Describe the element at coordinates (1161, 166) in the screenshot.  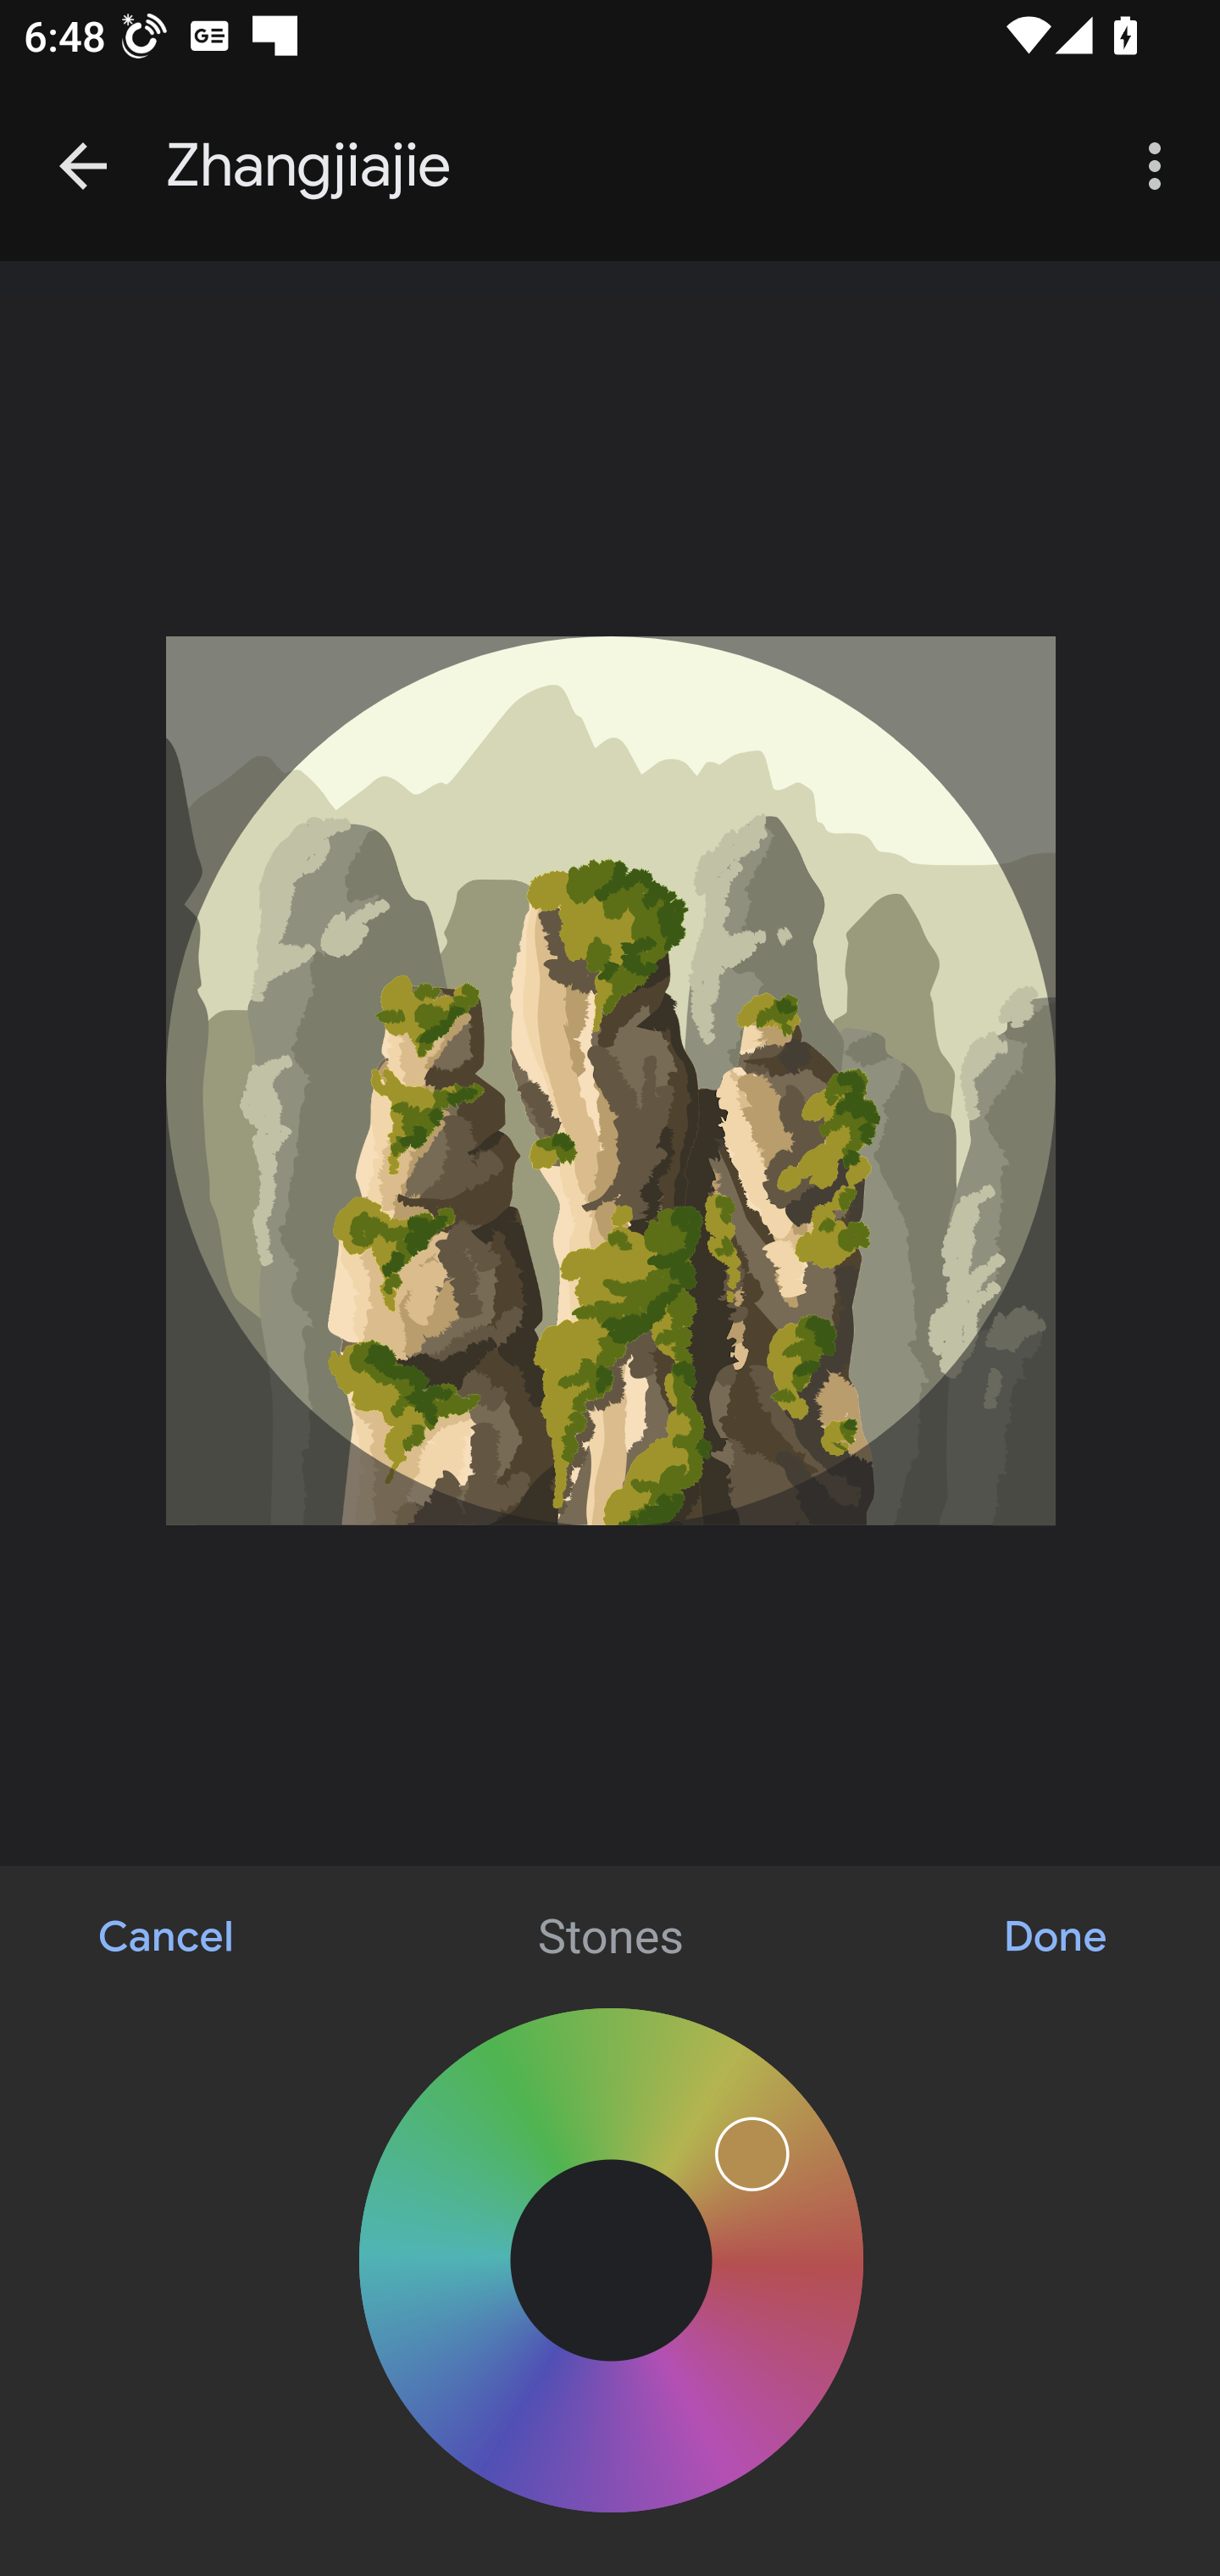
I see `More options` at that location.